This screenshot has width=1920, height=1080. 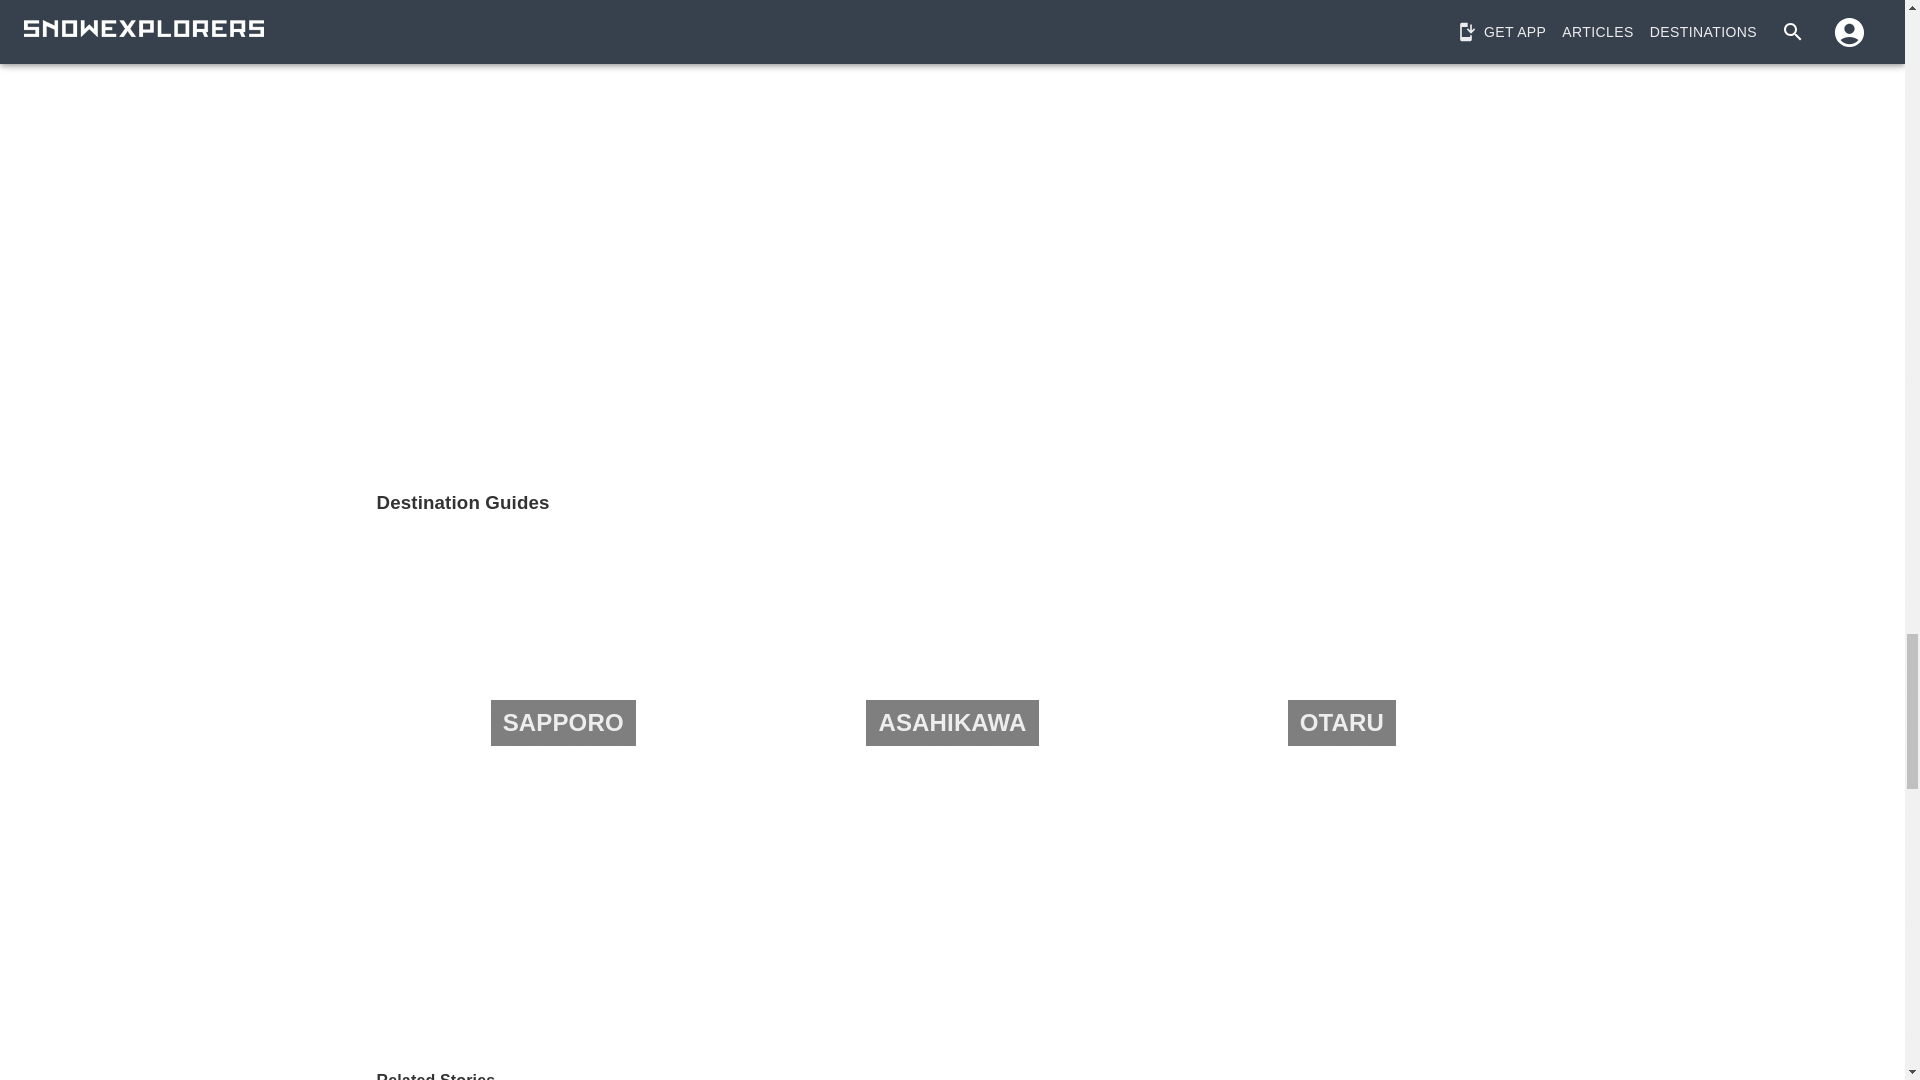 I want to click on ASAHIKAWA, so click(x=952, y=722).